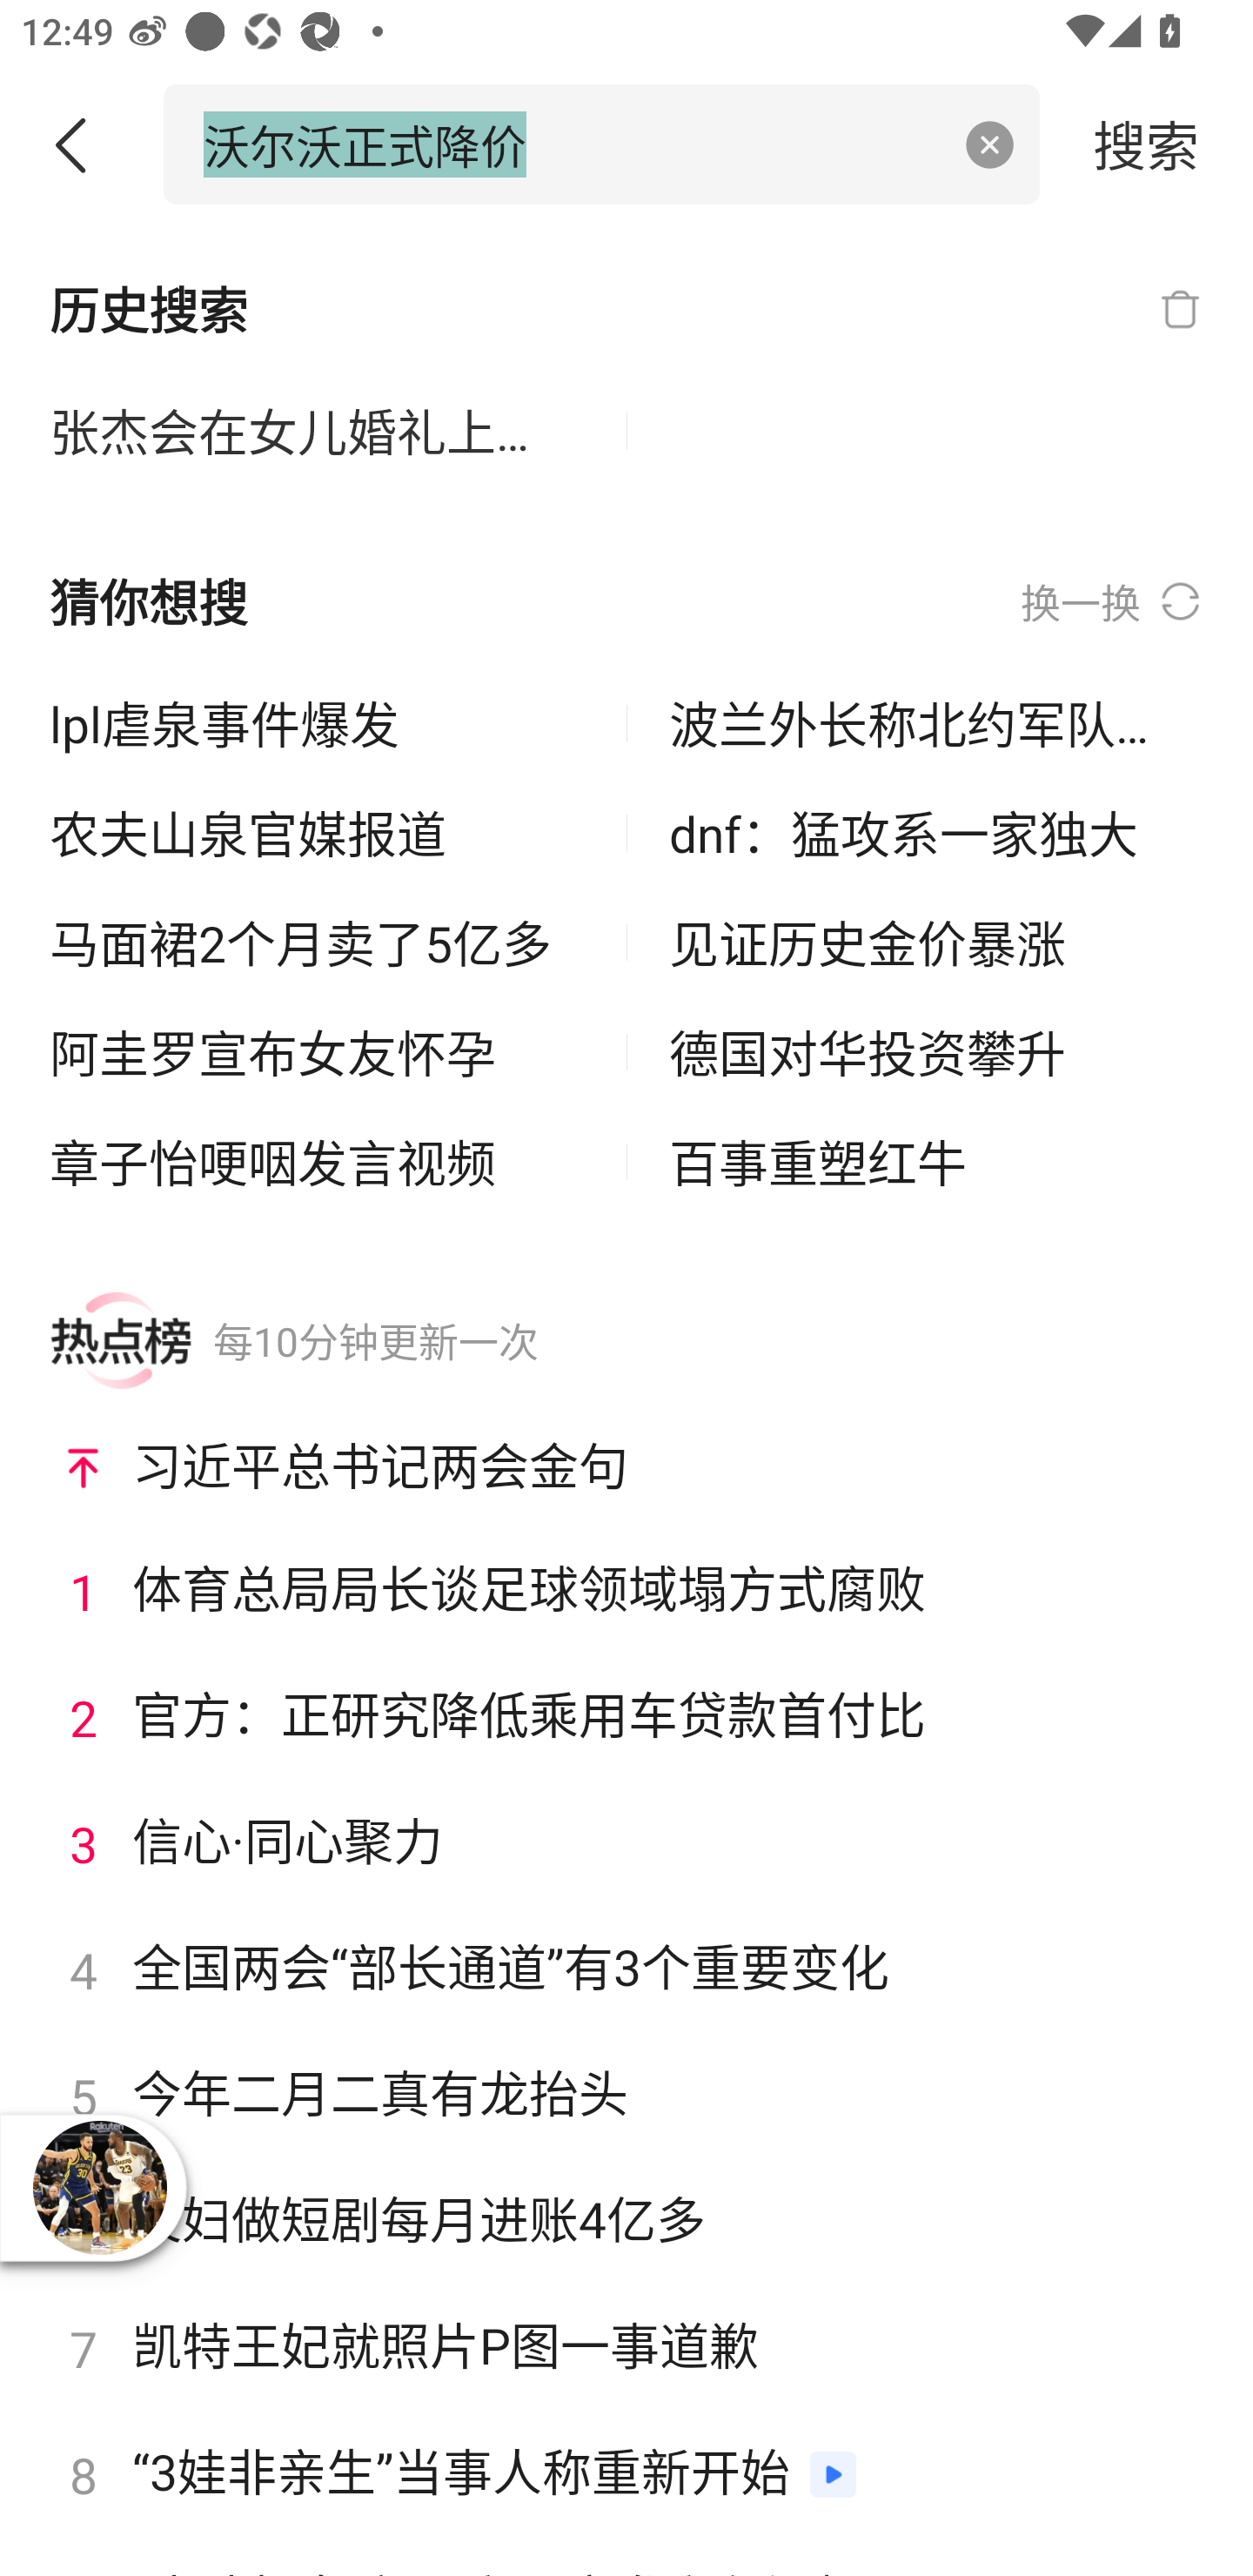  Describe the element at coordinates (317, 833) in the screenshot. I see `农夫山泉官媒报道` at that location.